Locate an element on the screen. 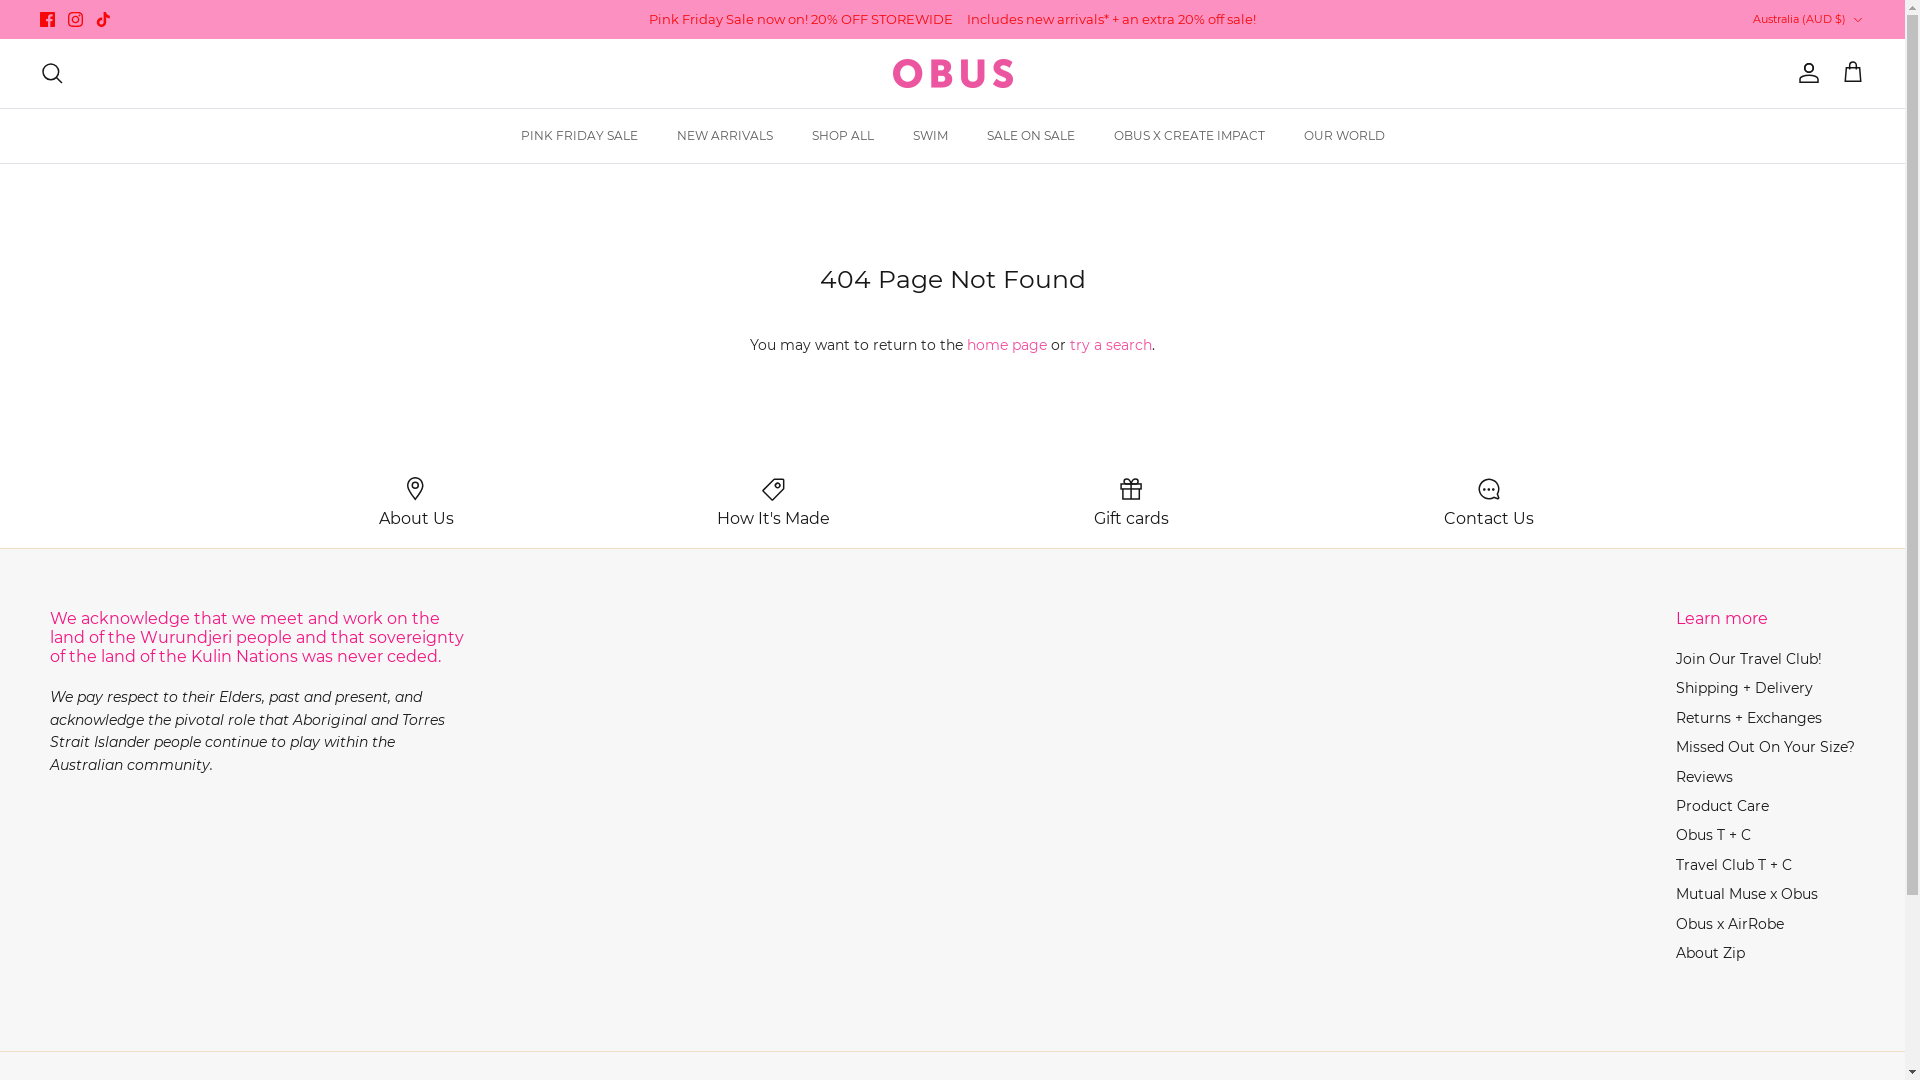  Product Care is located at coordinates (1722, 806).